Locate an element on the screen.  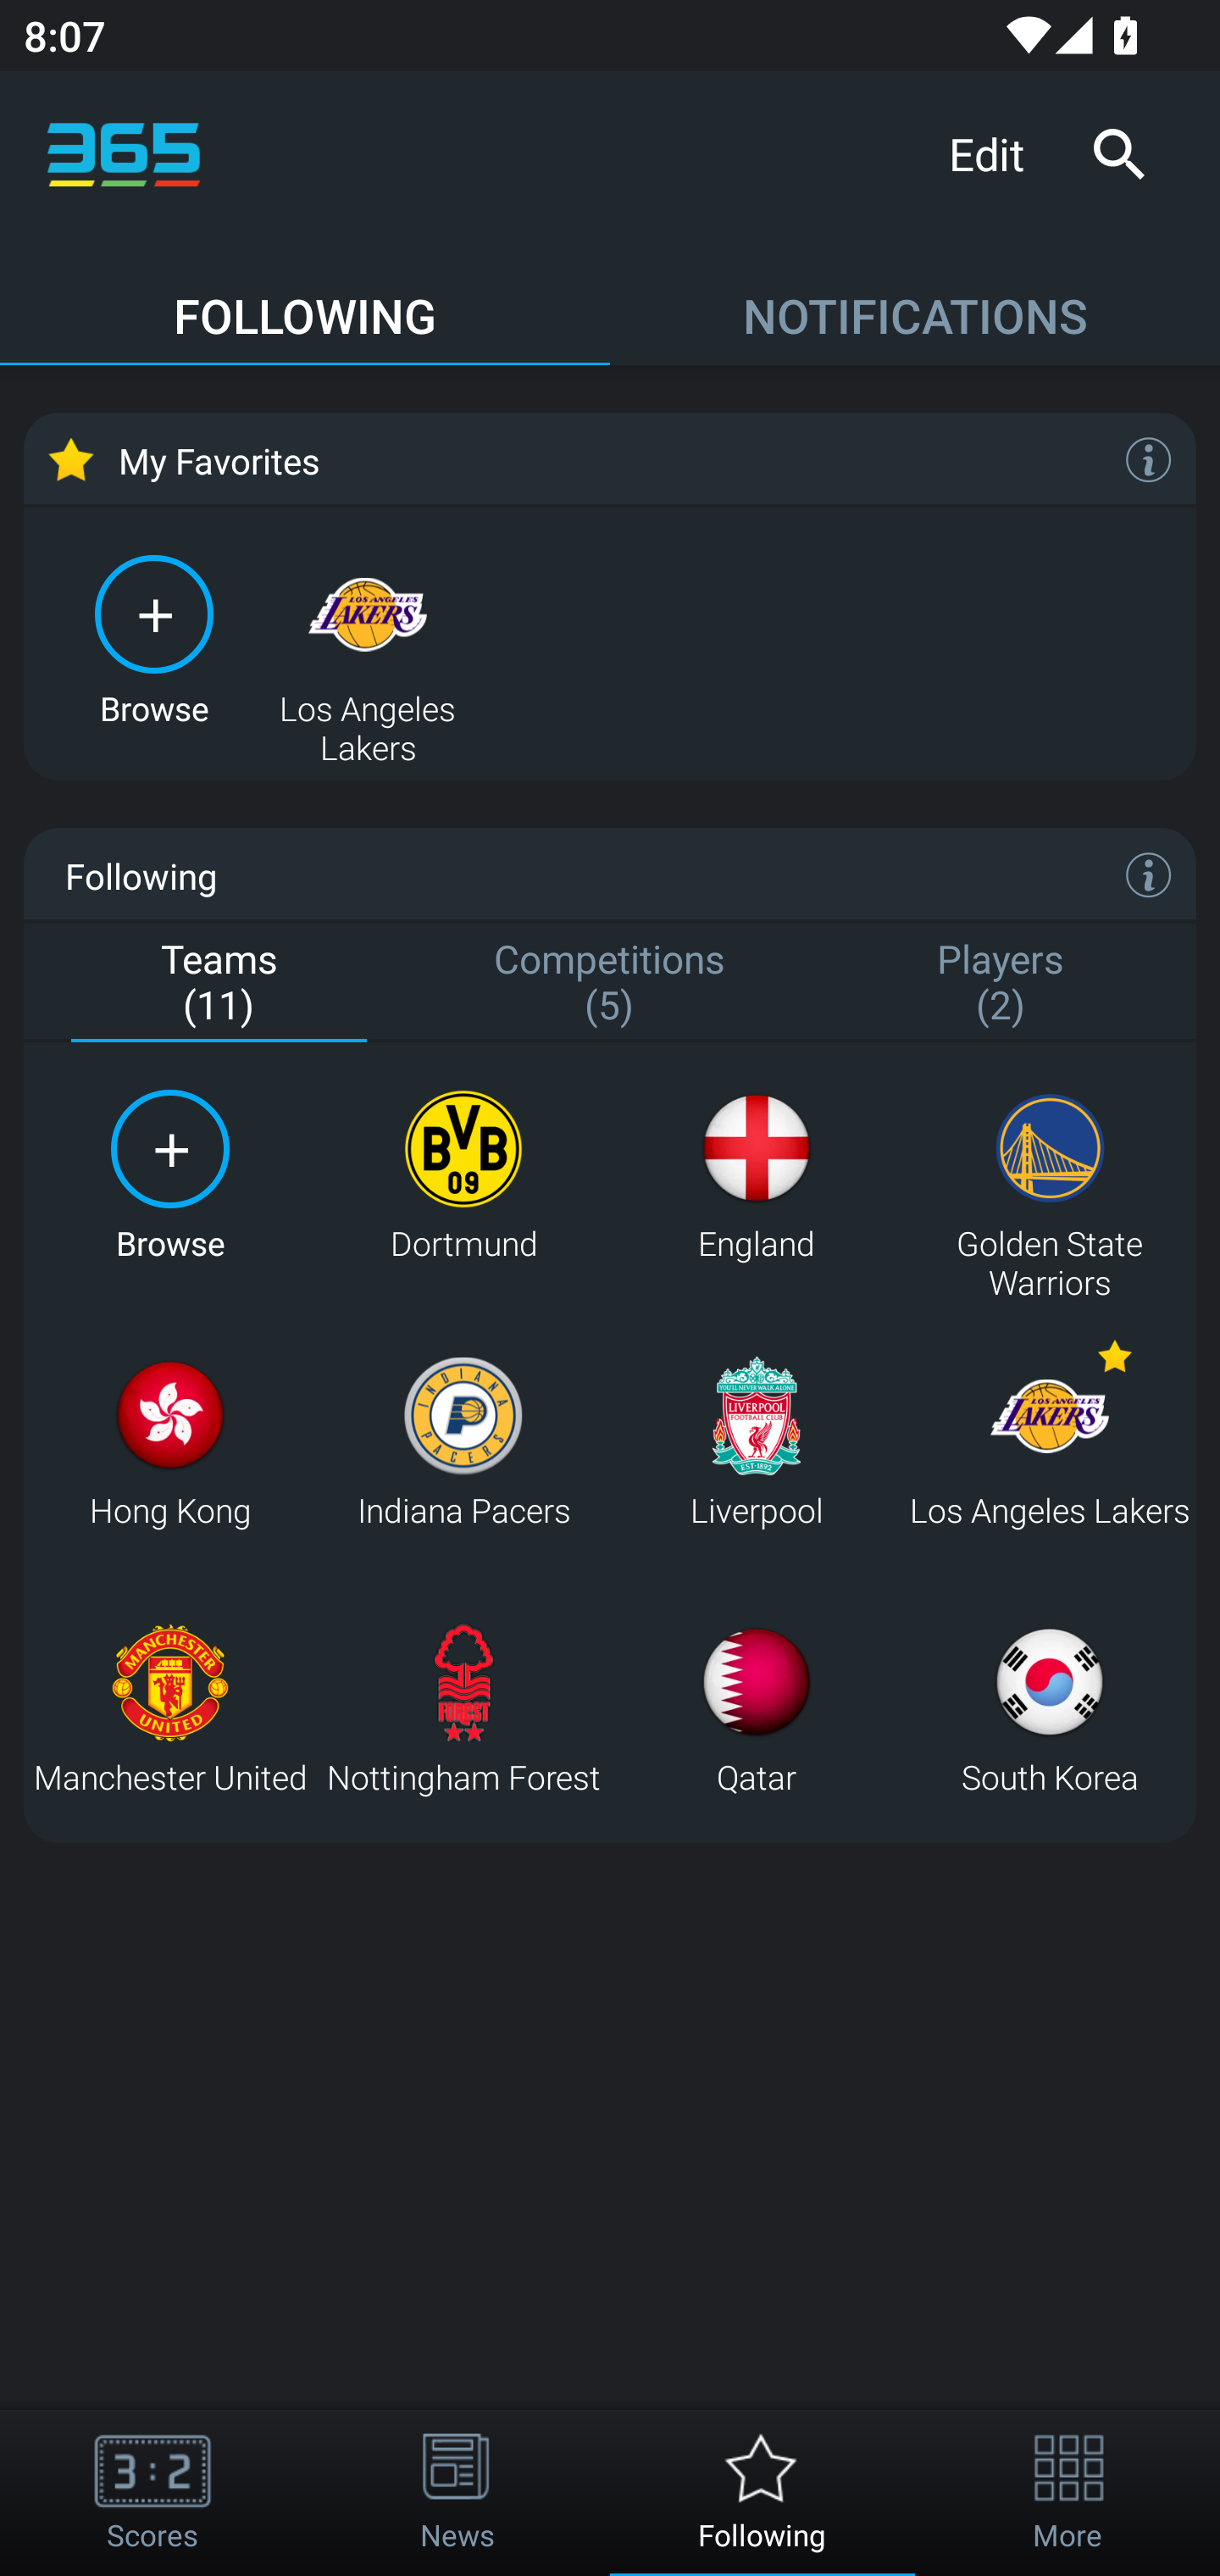
Los Angeles Lakers is located at coordinates (1049, 1442).